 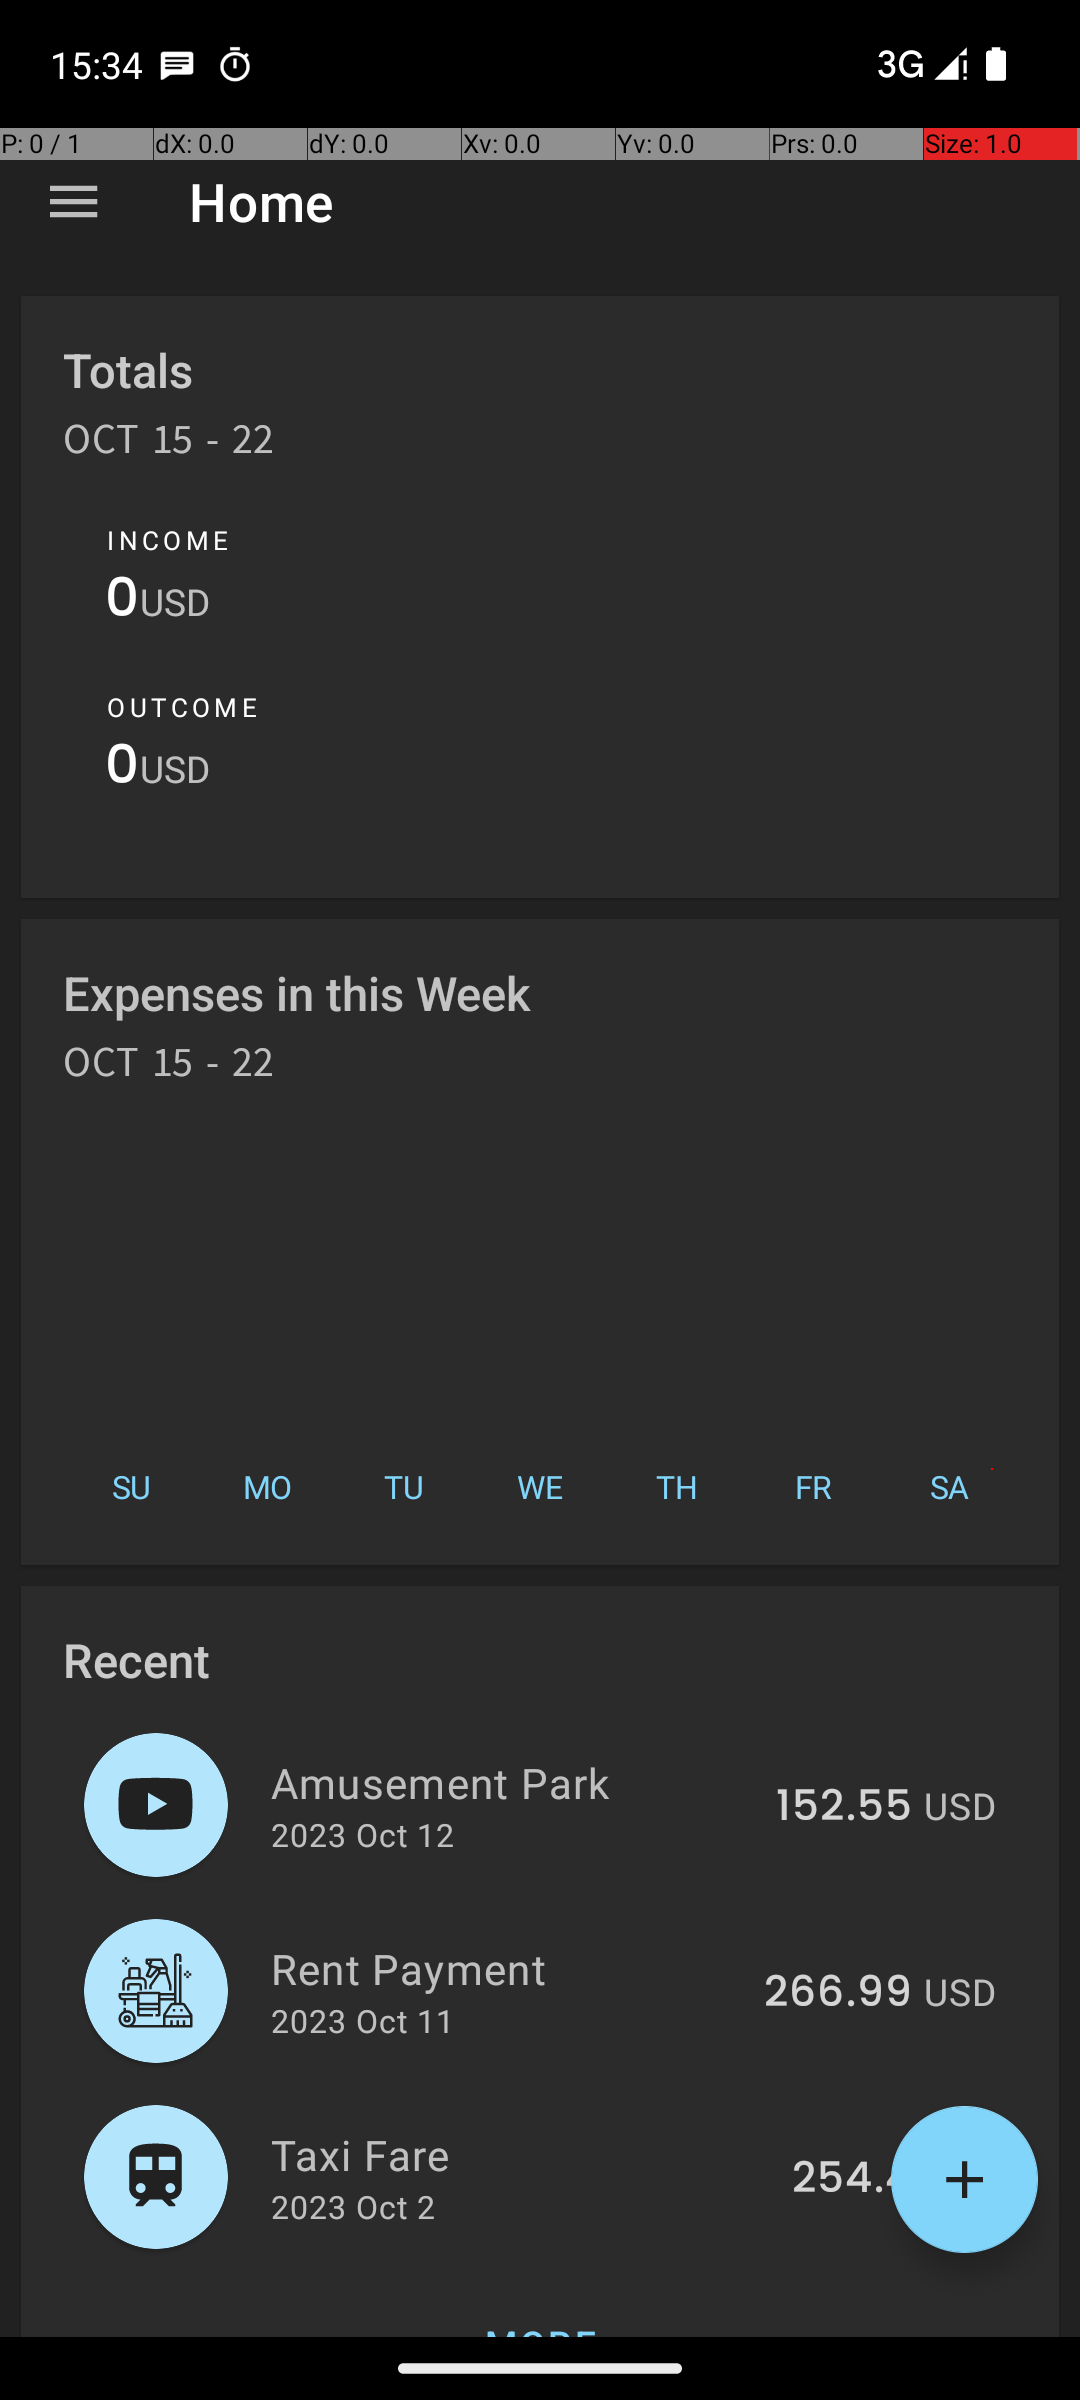 What do you see at coordinates (512, 1782) in the screenshot?
I see `Amusement Park` at bounding box center [512, 1782].